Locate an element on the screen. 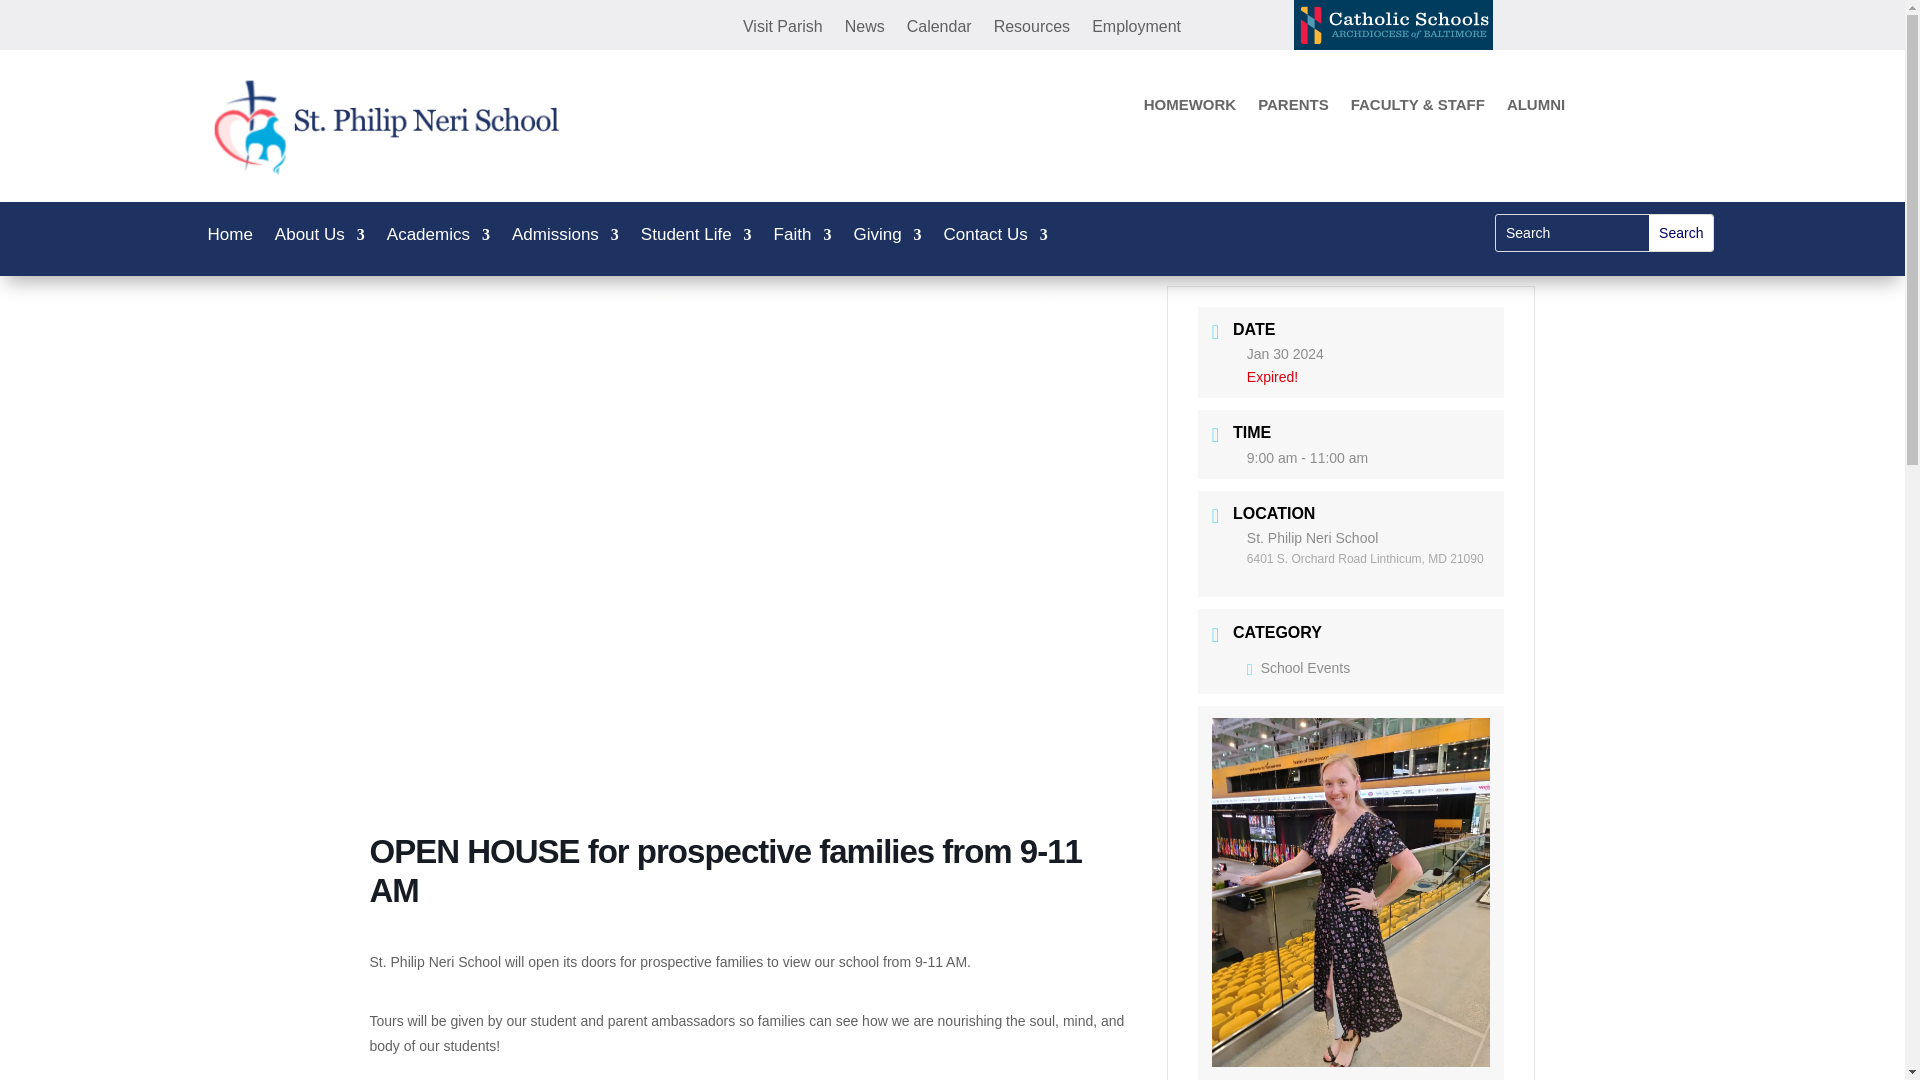  Employment is located at coordinates (1136, 31).